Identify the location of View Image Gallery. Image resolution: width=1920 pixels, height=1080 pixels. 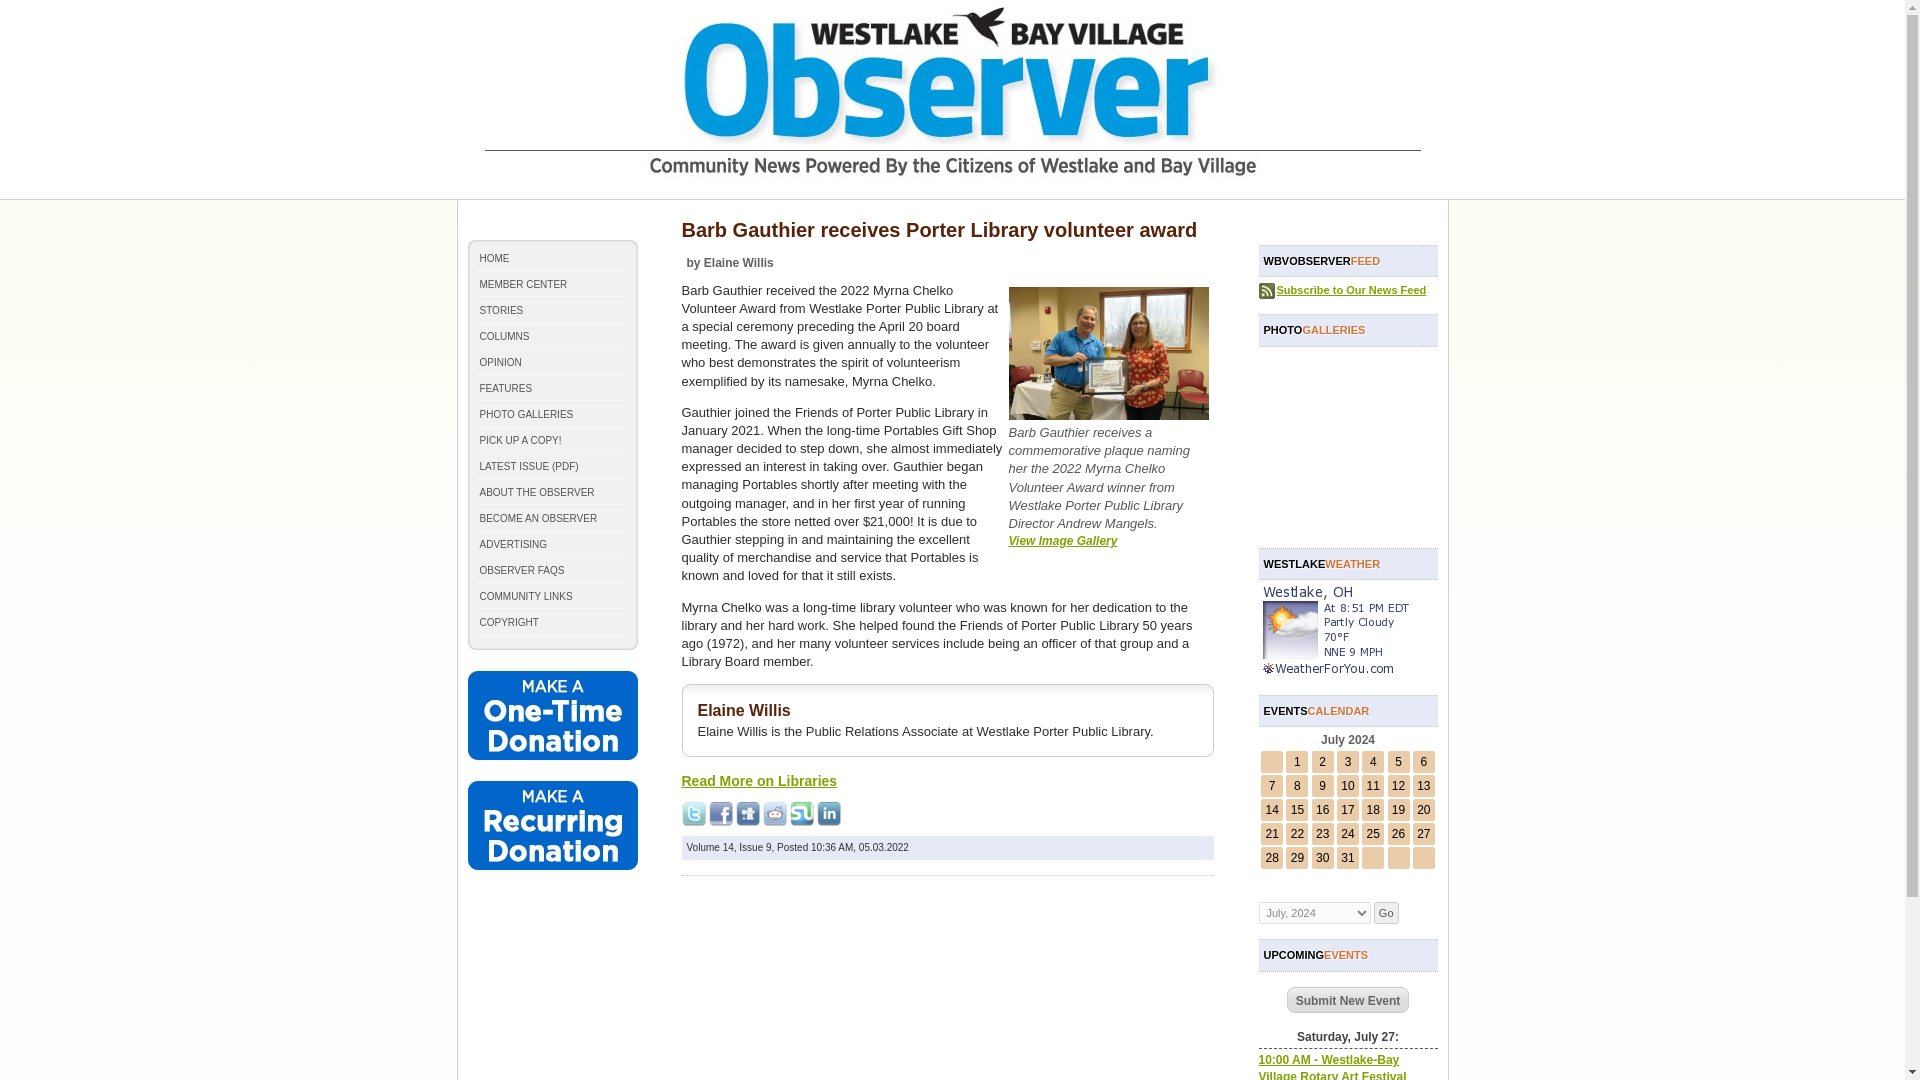
(1062, 540).